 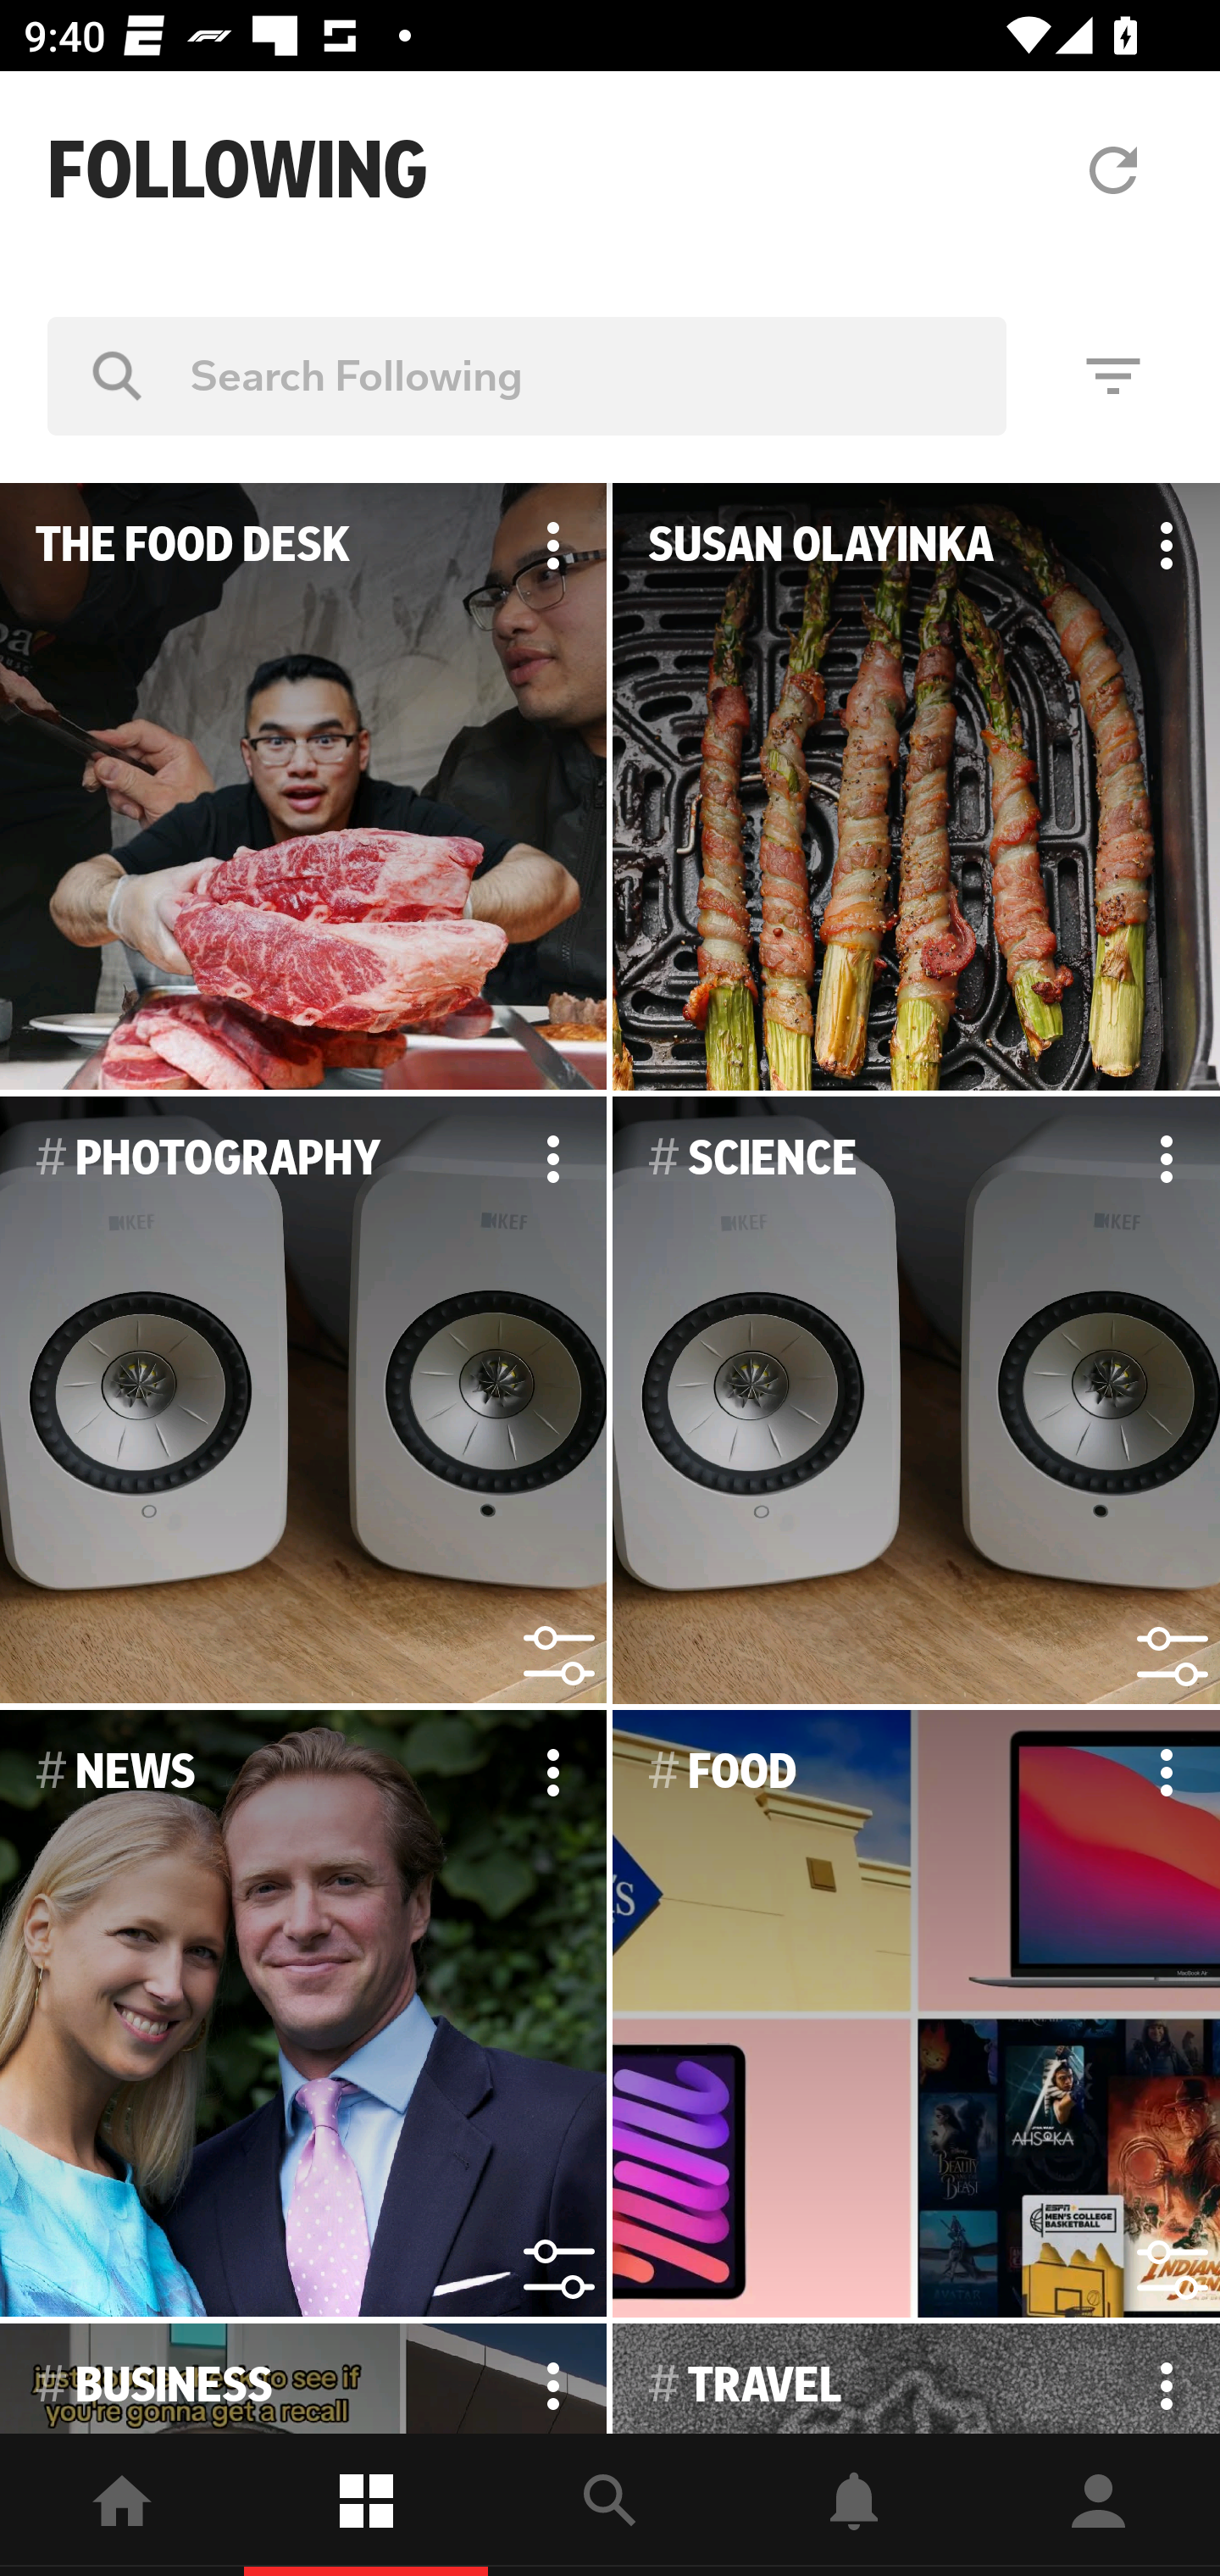 What do you see at coordinates (1166, 546) in the screenshot?
I see `Options` at bounding box center [1166, 546].